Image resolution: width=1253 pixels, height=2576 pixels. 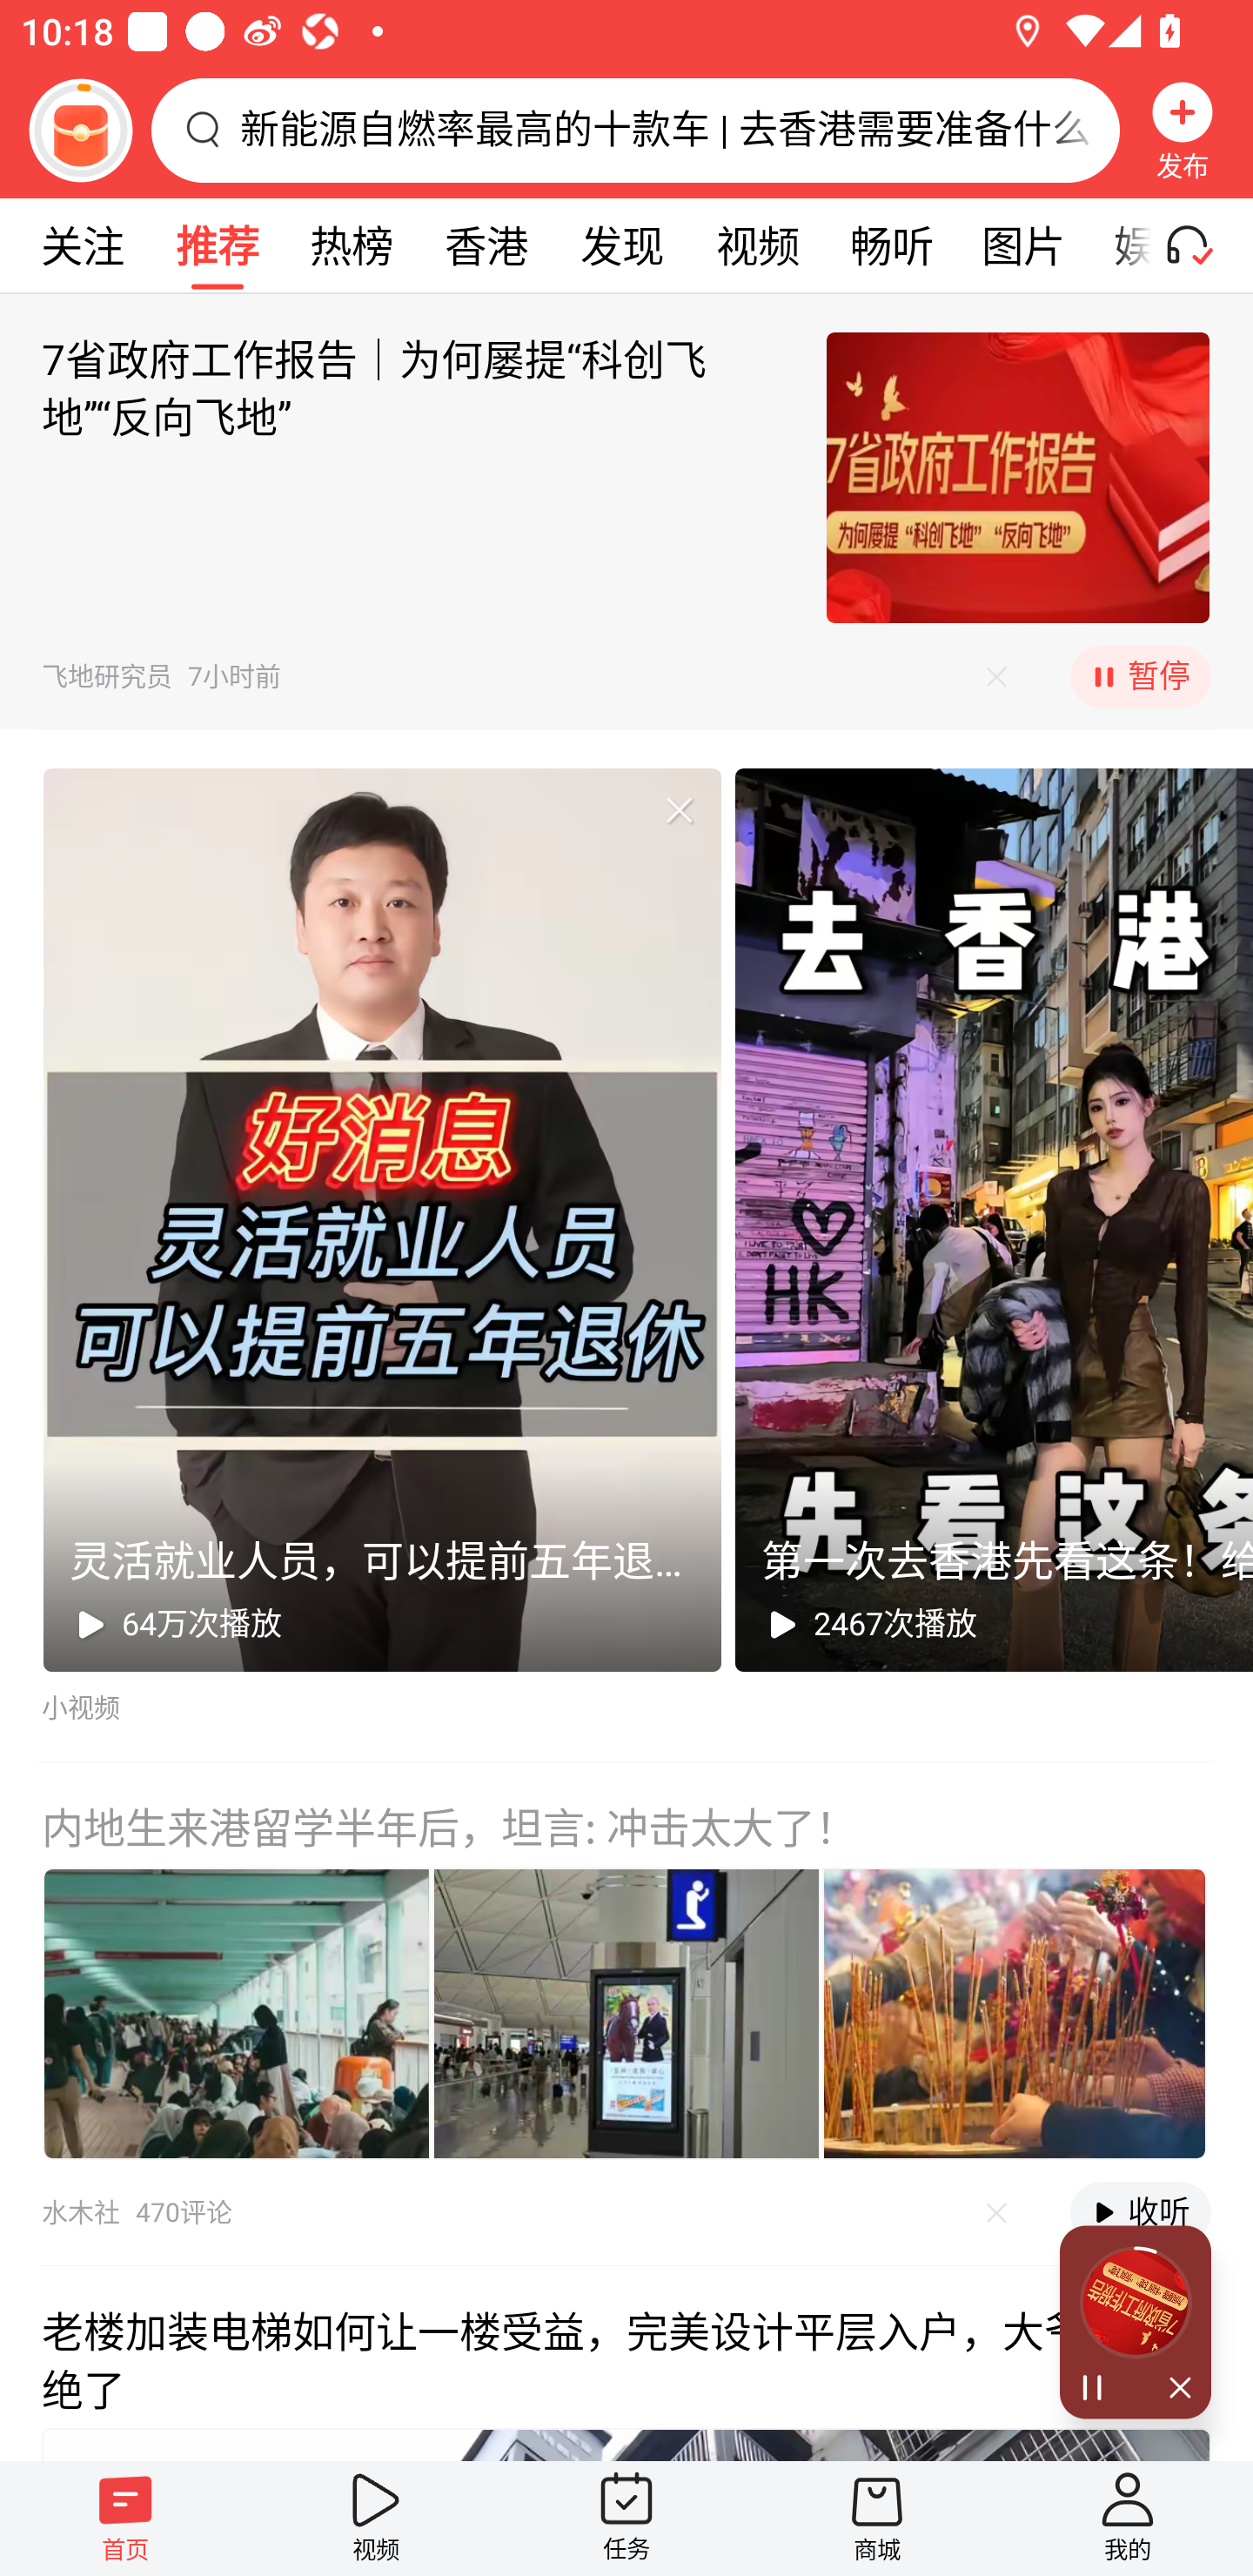 What do you see at coordinates (351, 245) in the screenshot?
I see `热榜` at bounding box center [351, 245].